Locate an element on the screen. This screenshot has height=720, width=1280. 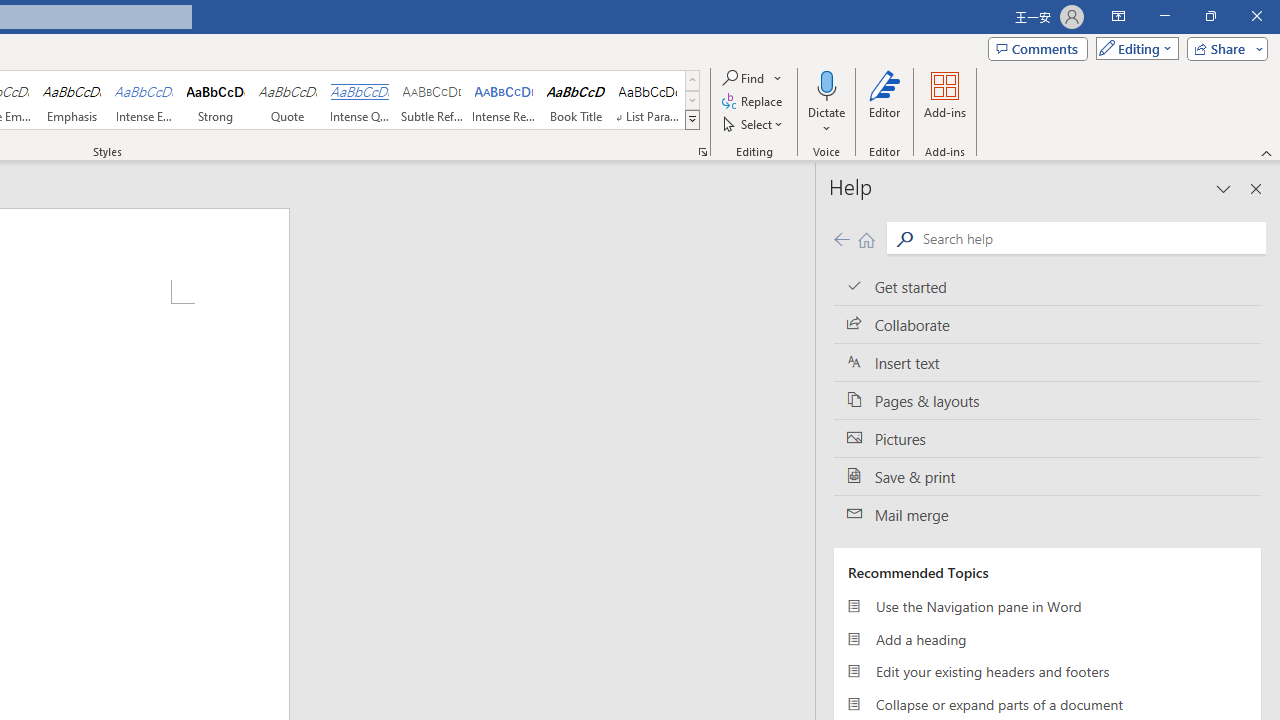
Previous page is located at coordinates (841, 238).